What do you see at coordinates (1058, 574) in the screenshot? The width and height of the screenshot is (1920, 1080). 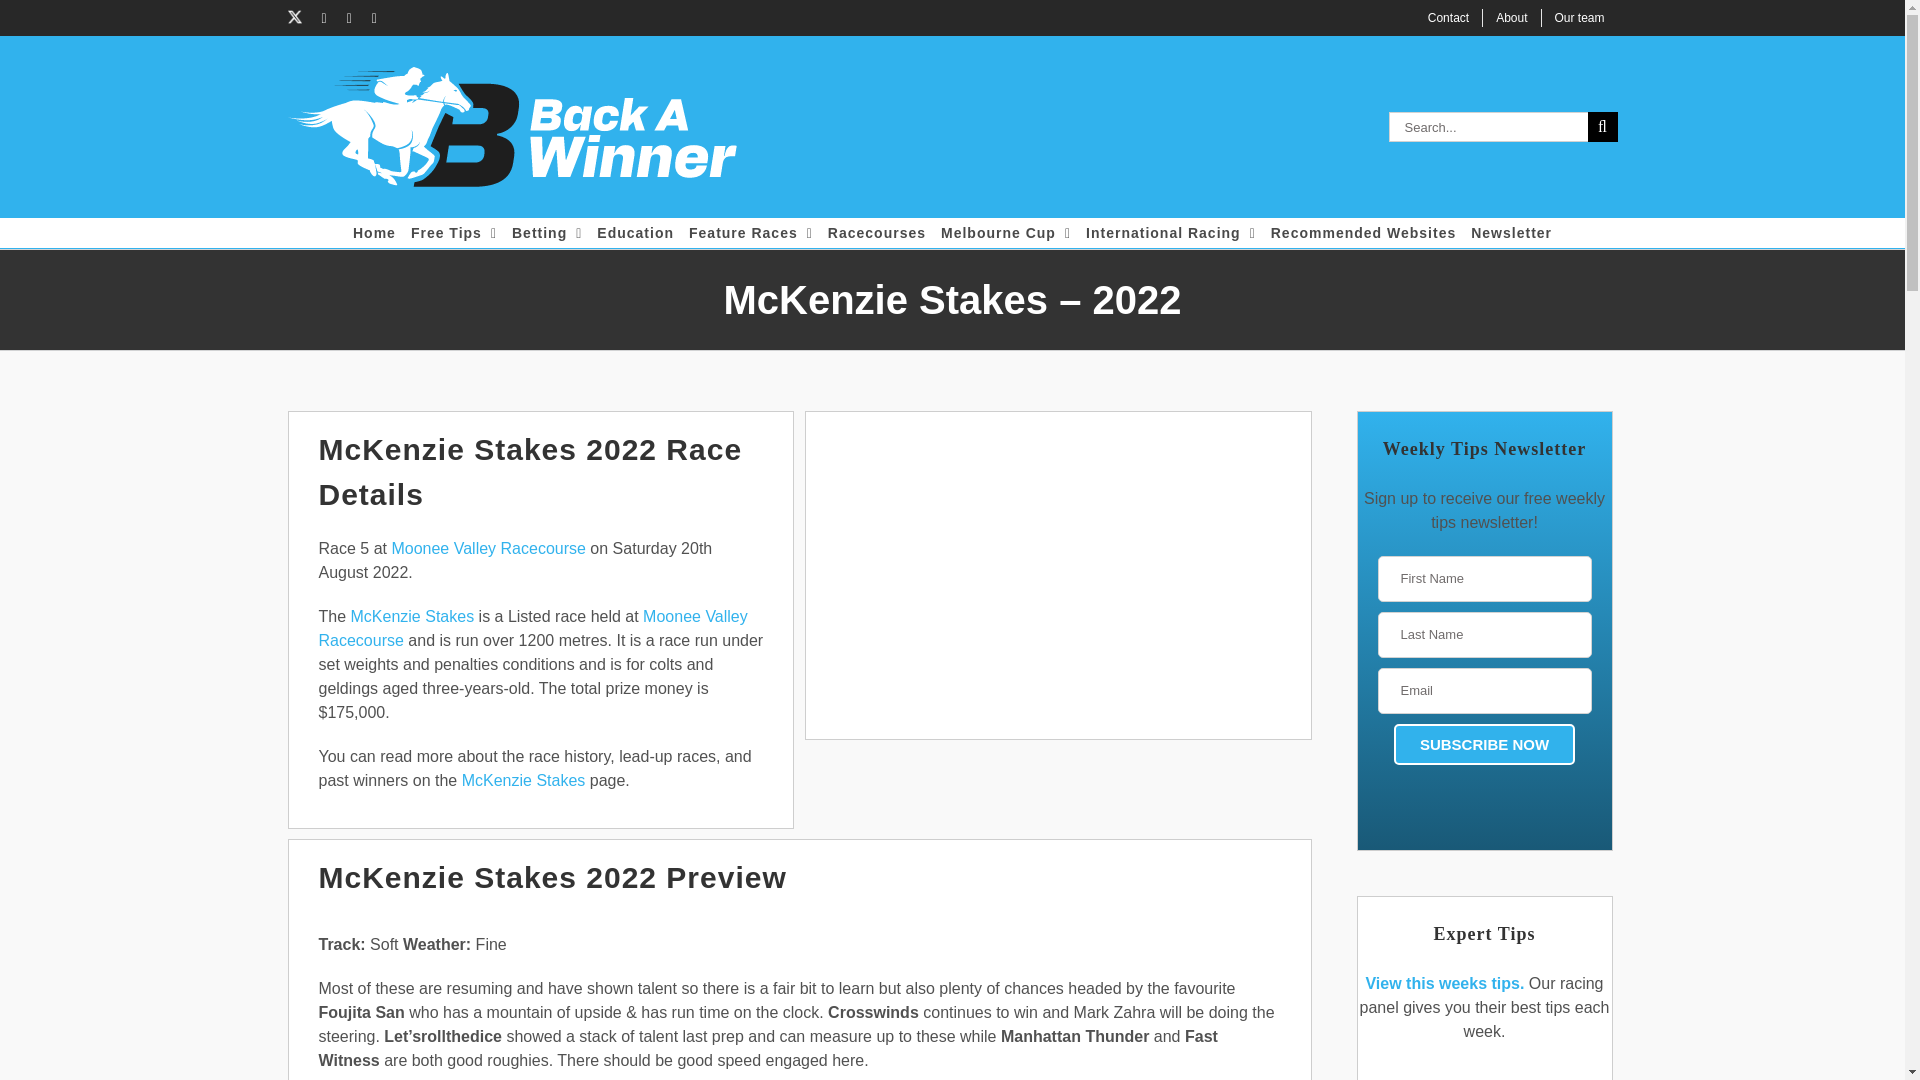 I see `How to pick a winner` at bounding box center [1058, 574].